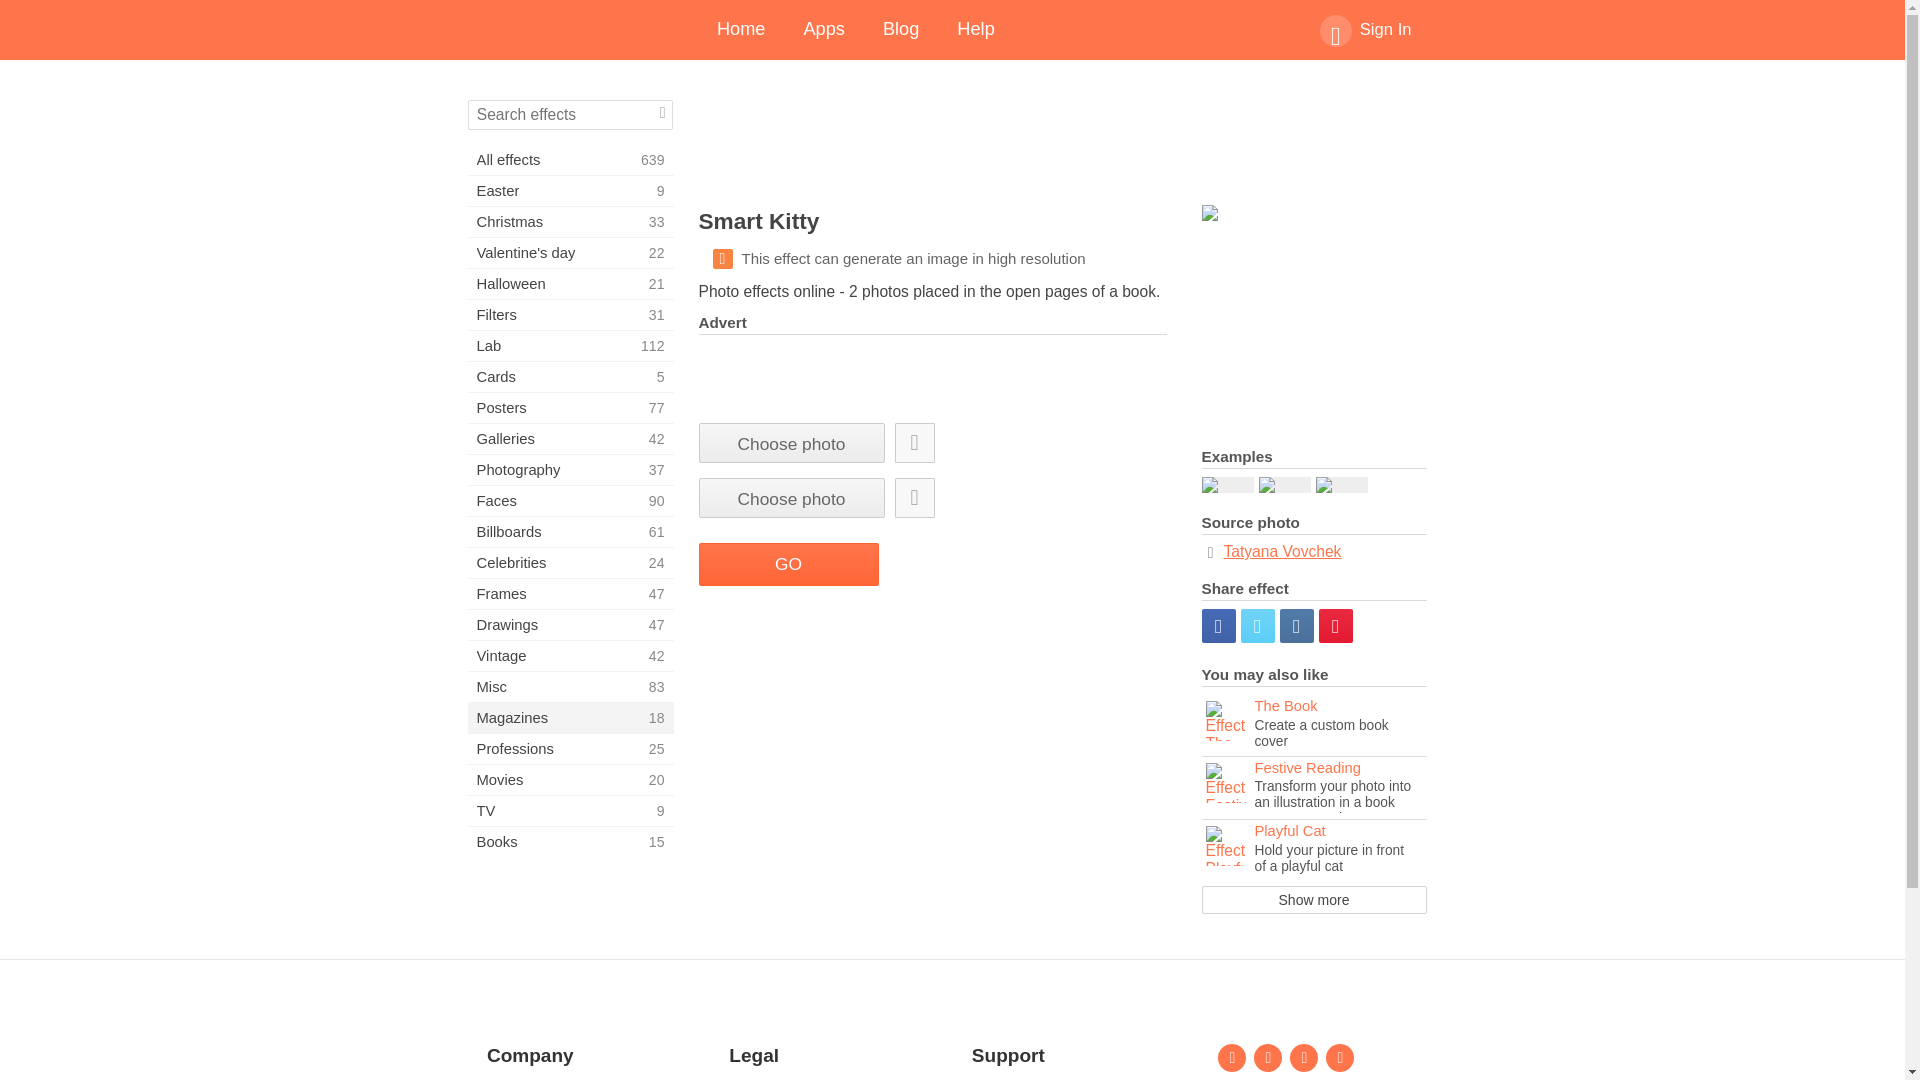 This screenshot has height=1080, width=1920. What do you see at coordinates (570, 315) in the screenshot?
I see `Sign In` at bounding box center [570, 315].